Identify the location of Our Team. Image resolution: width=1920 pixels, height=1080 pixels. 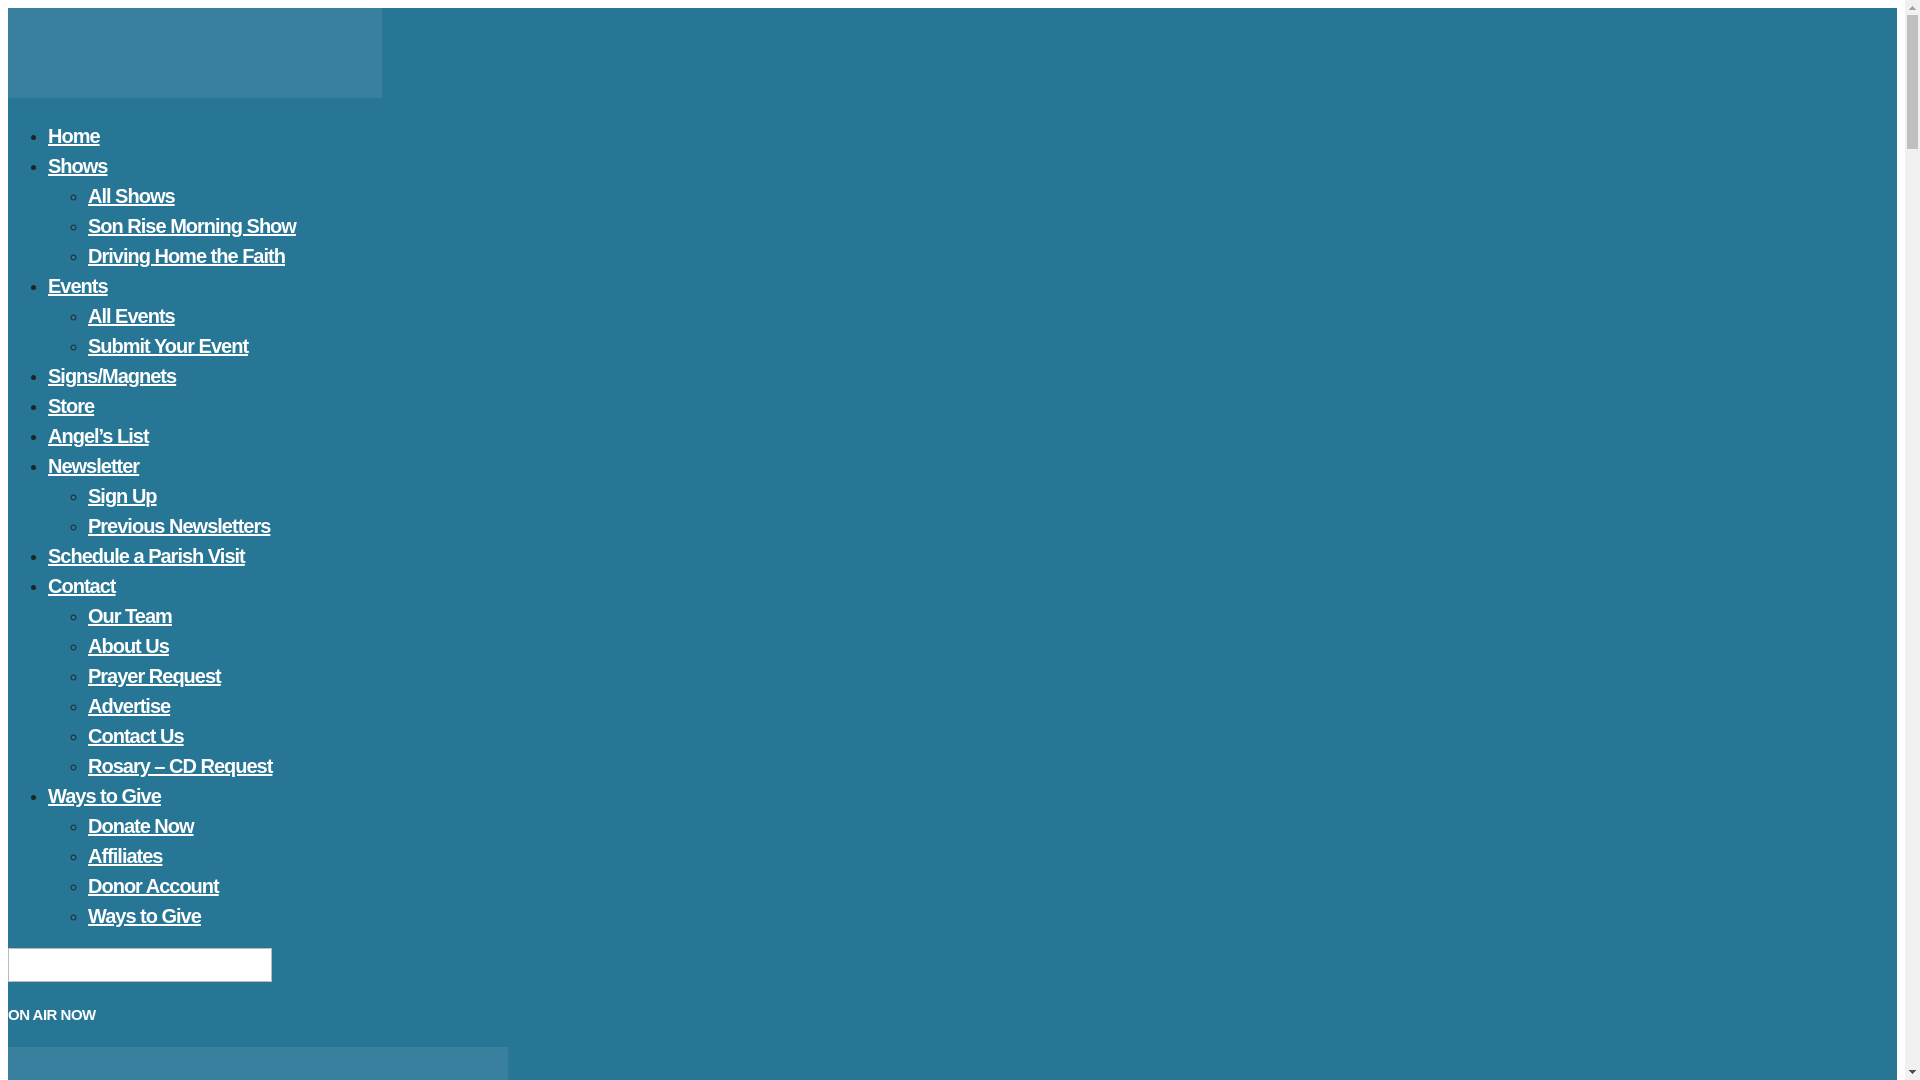
(130, 615).